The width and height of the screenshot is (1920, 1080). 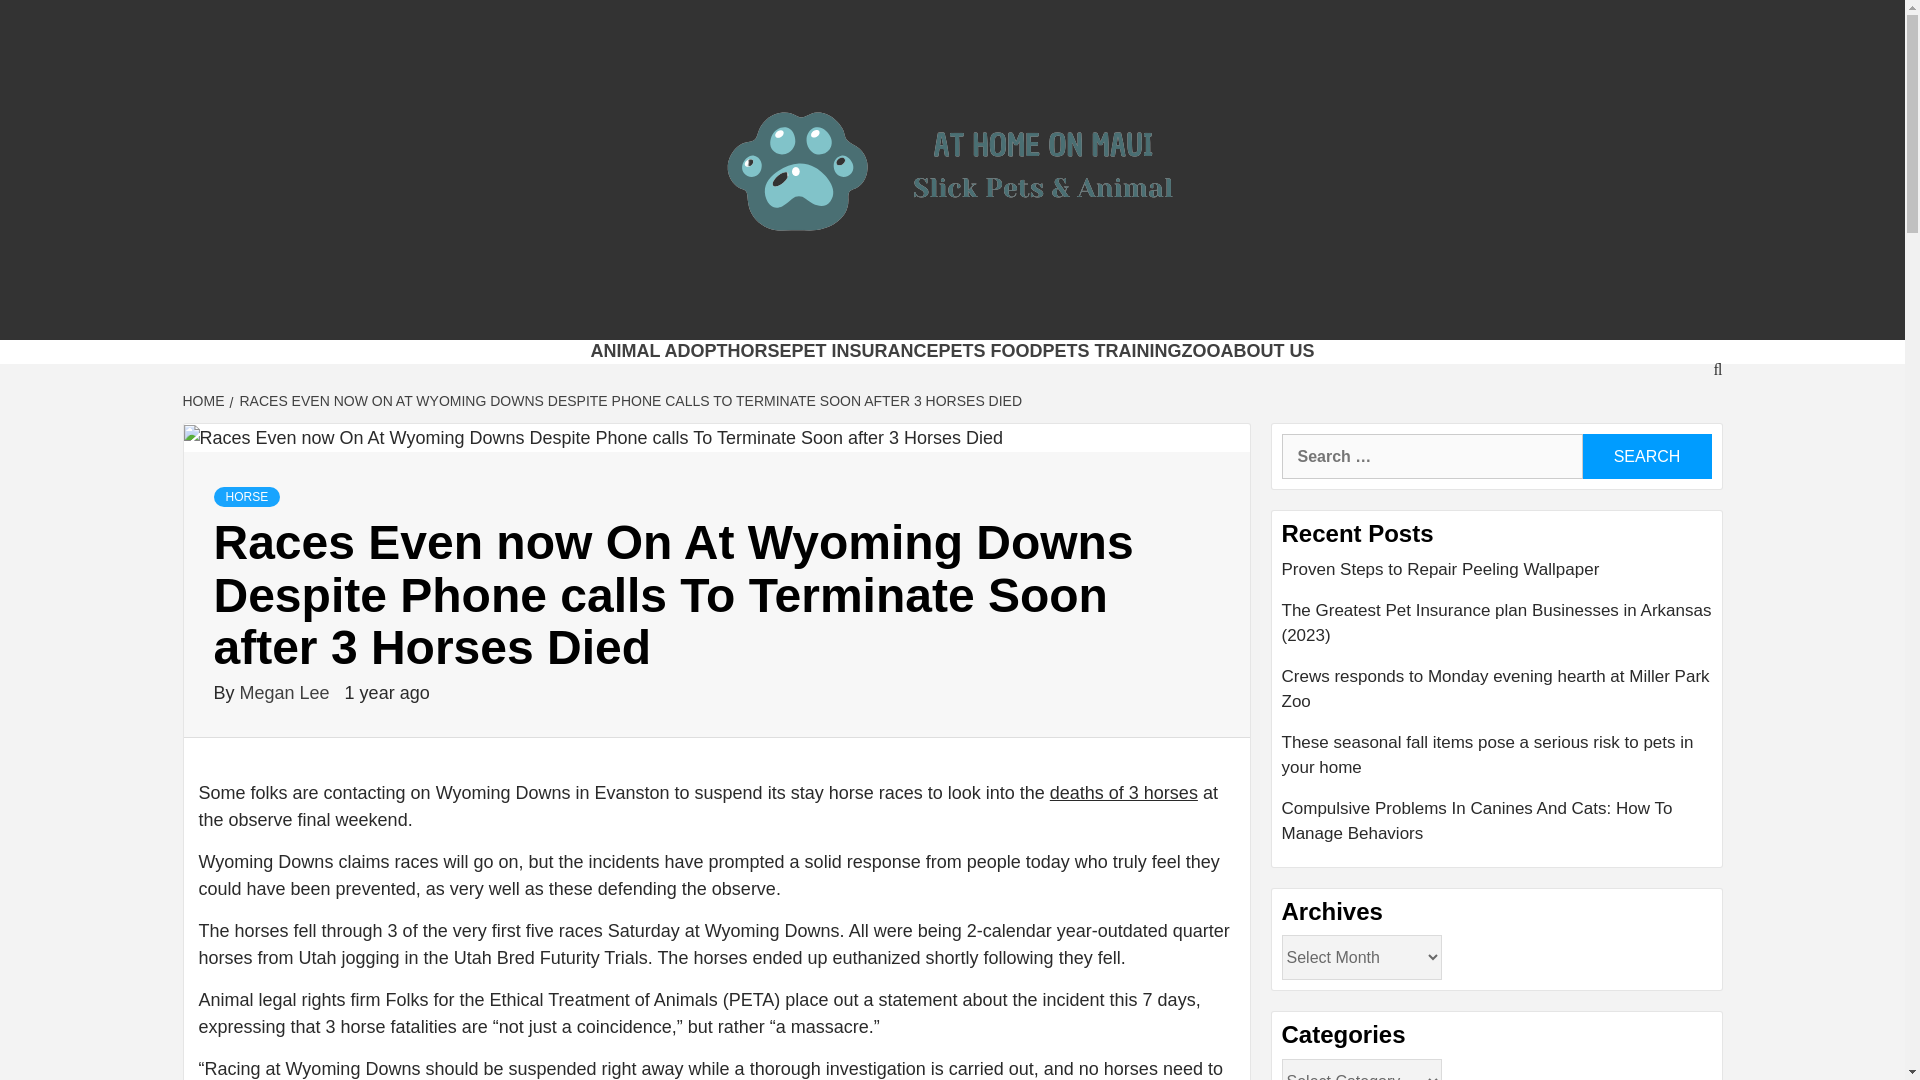 I want to click on ANIMAL ADOPT, so click(x=658, y=350).